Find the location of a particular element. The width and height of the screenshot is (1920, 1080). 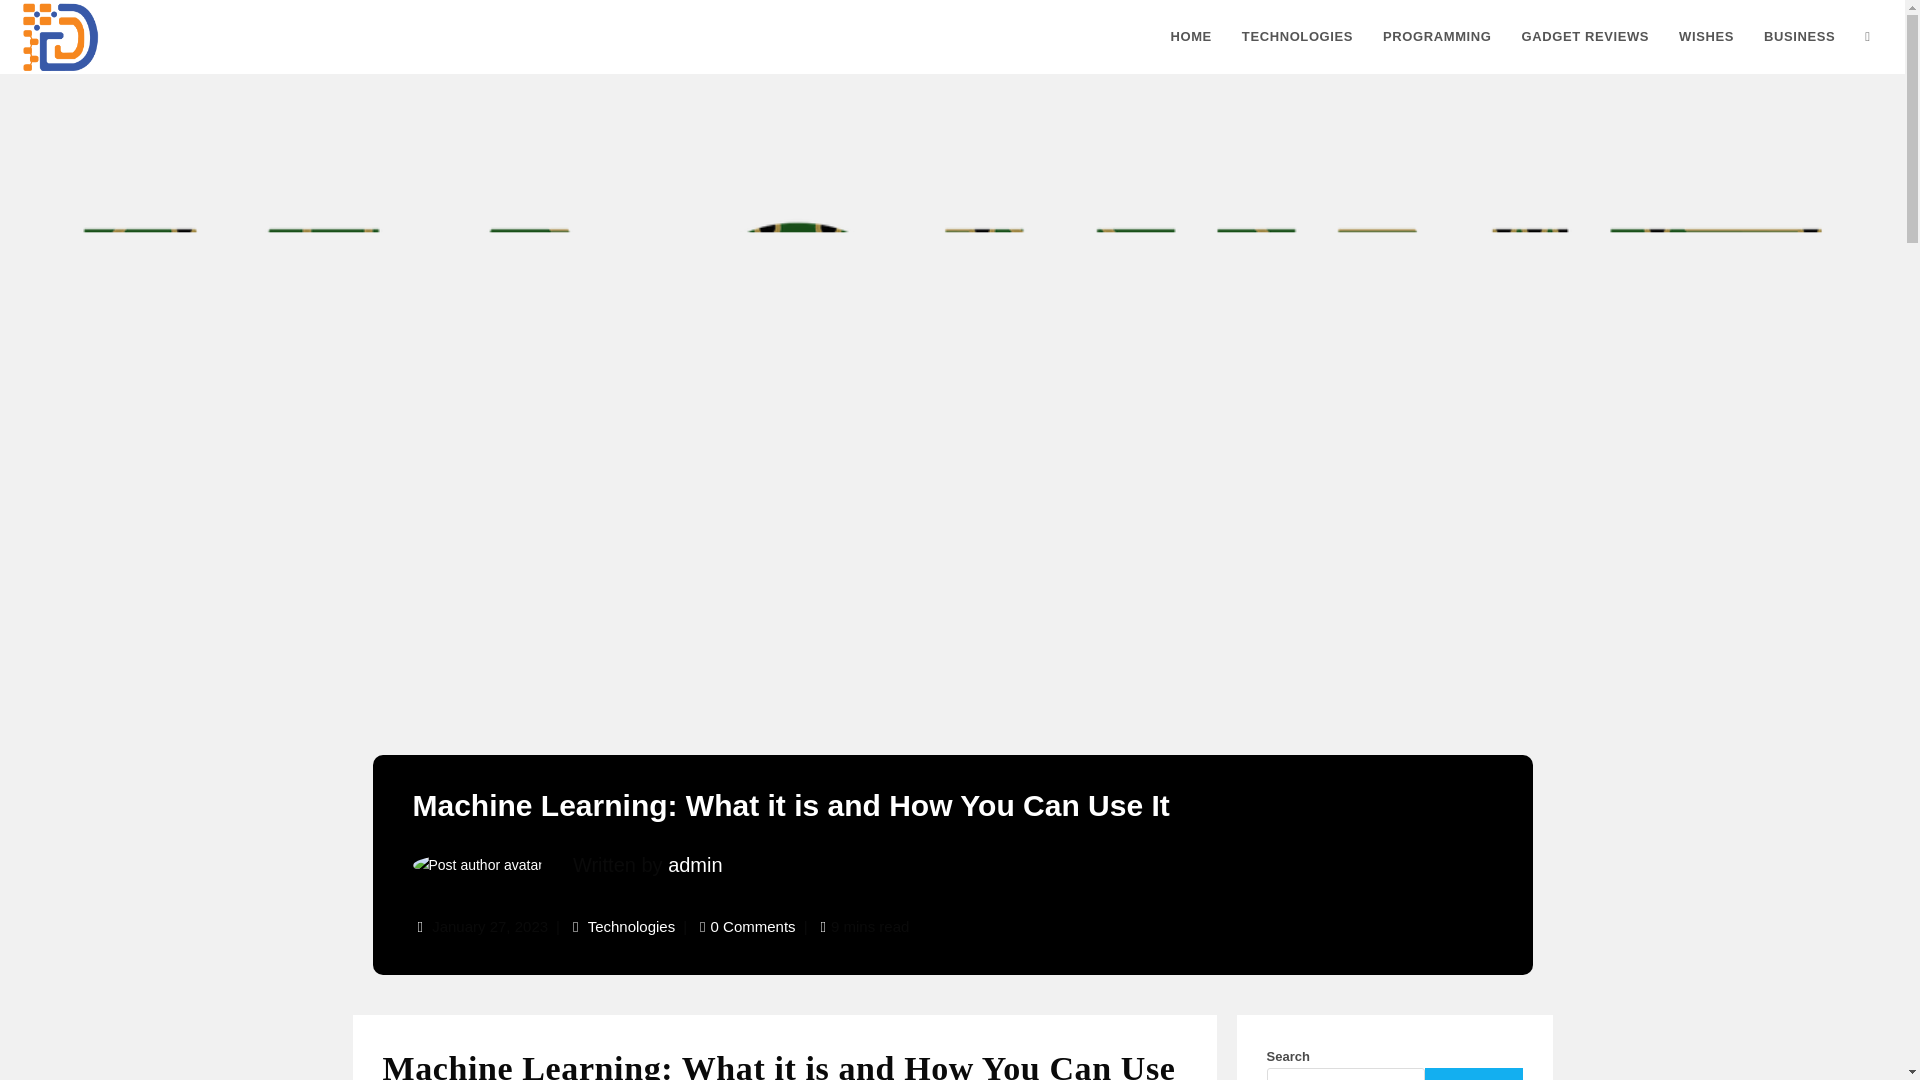

GADGET REVIEWS is located at coordinates (1586, 37).